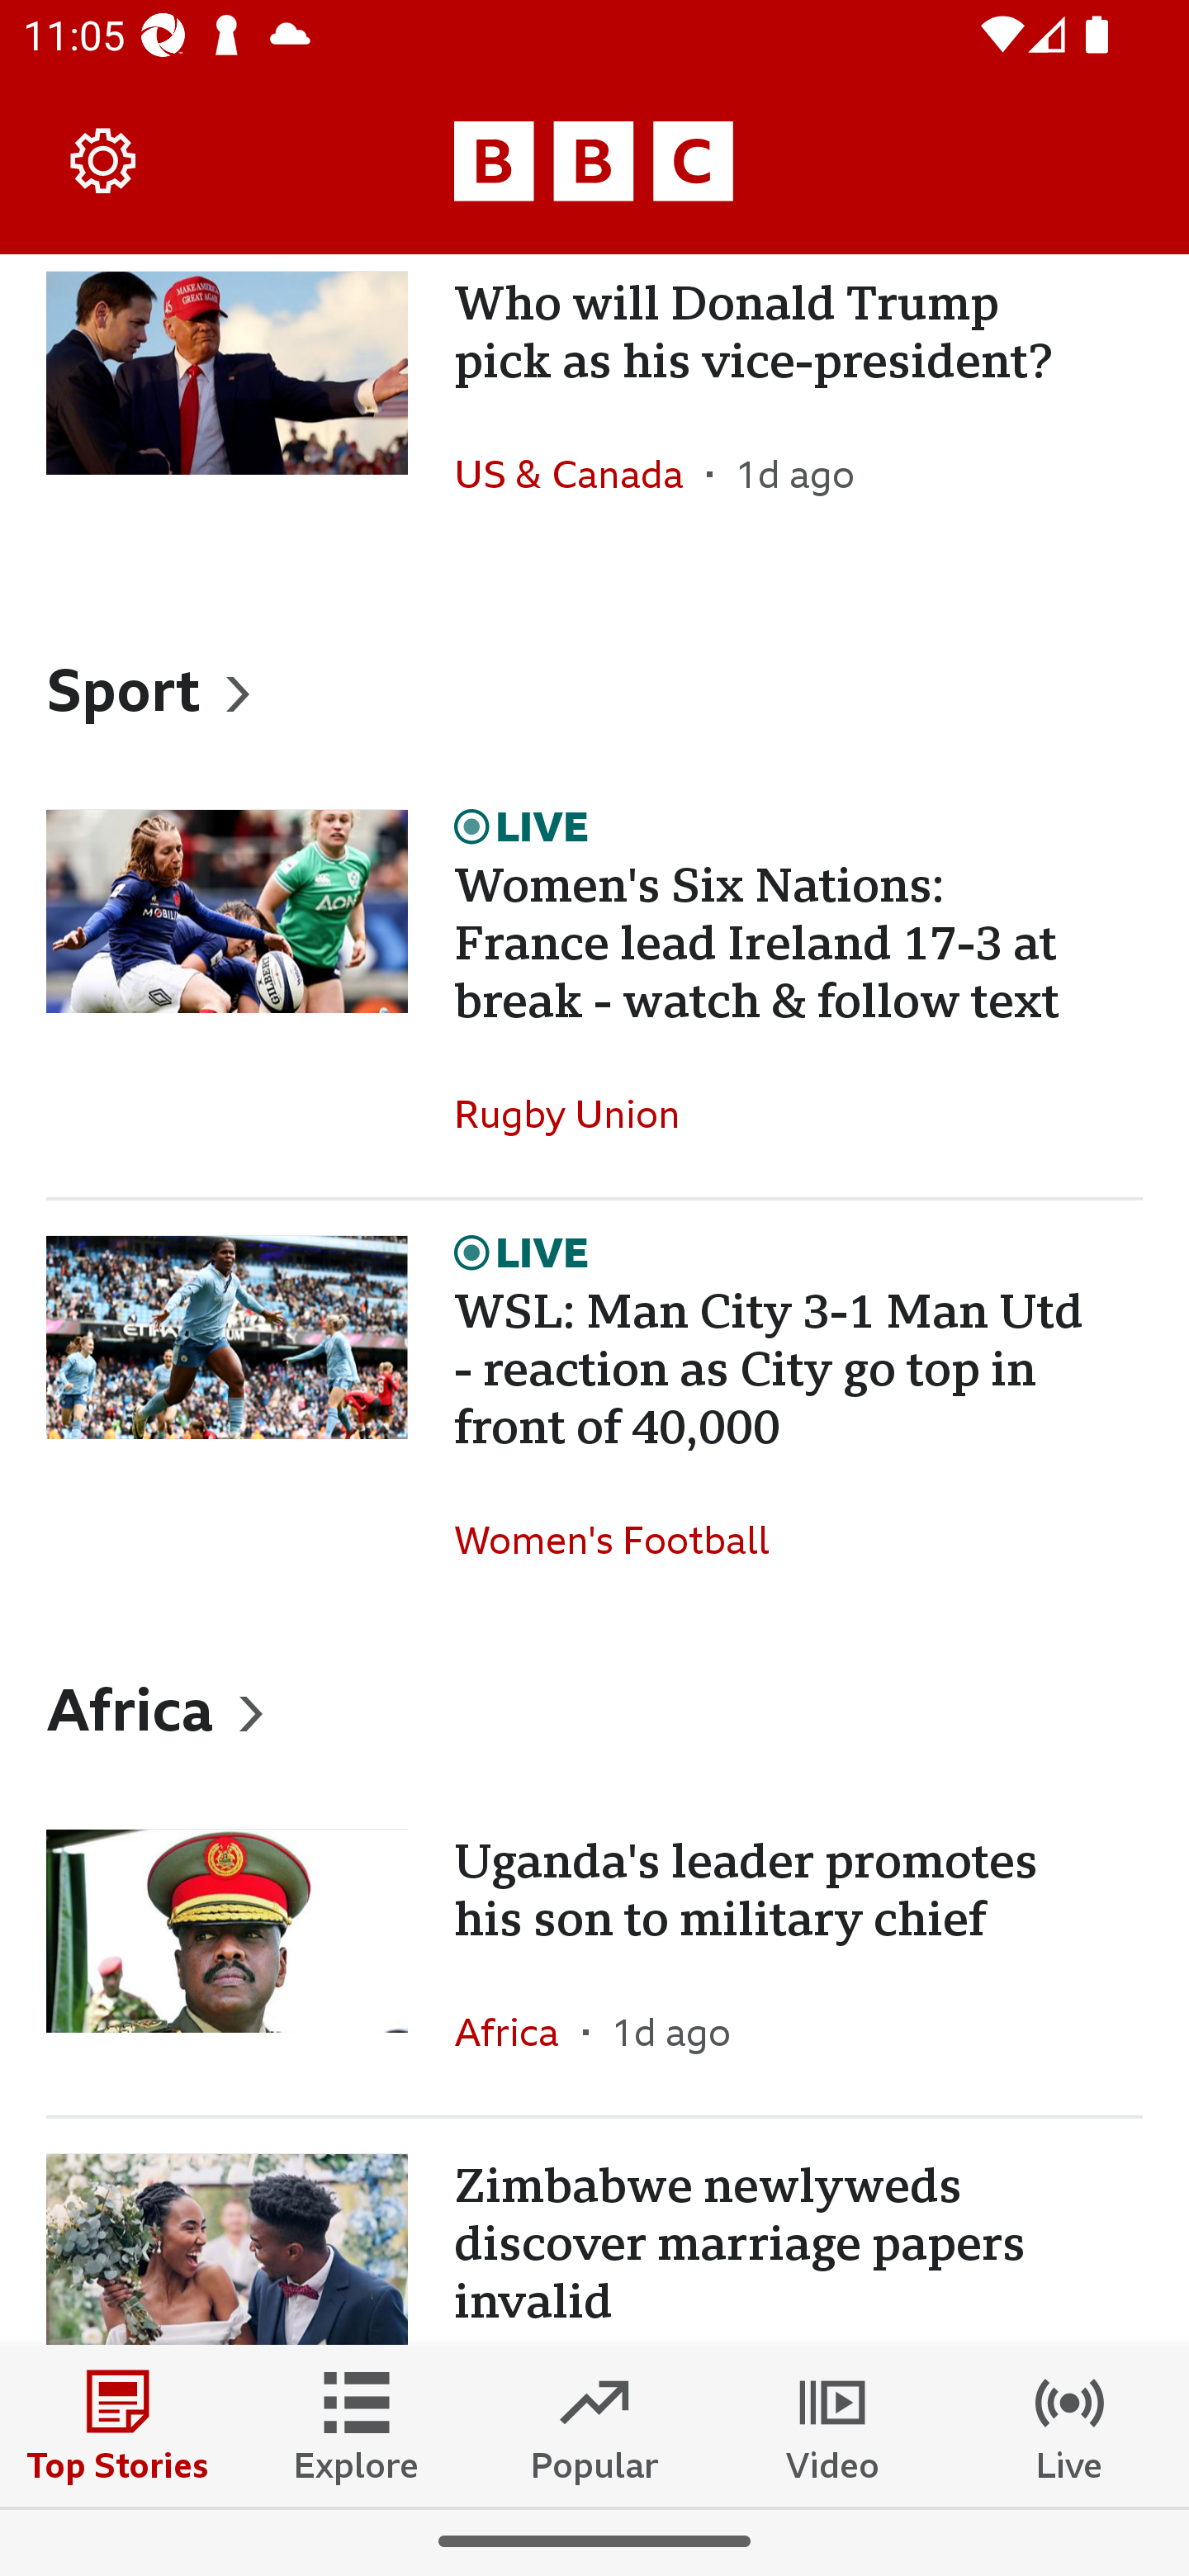  What do you see at coordinates (104, 160) in the screenshot?
I see `Settings` at bounding box center [104, 160].